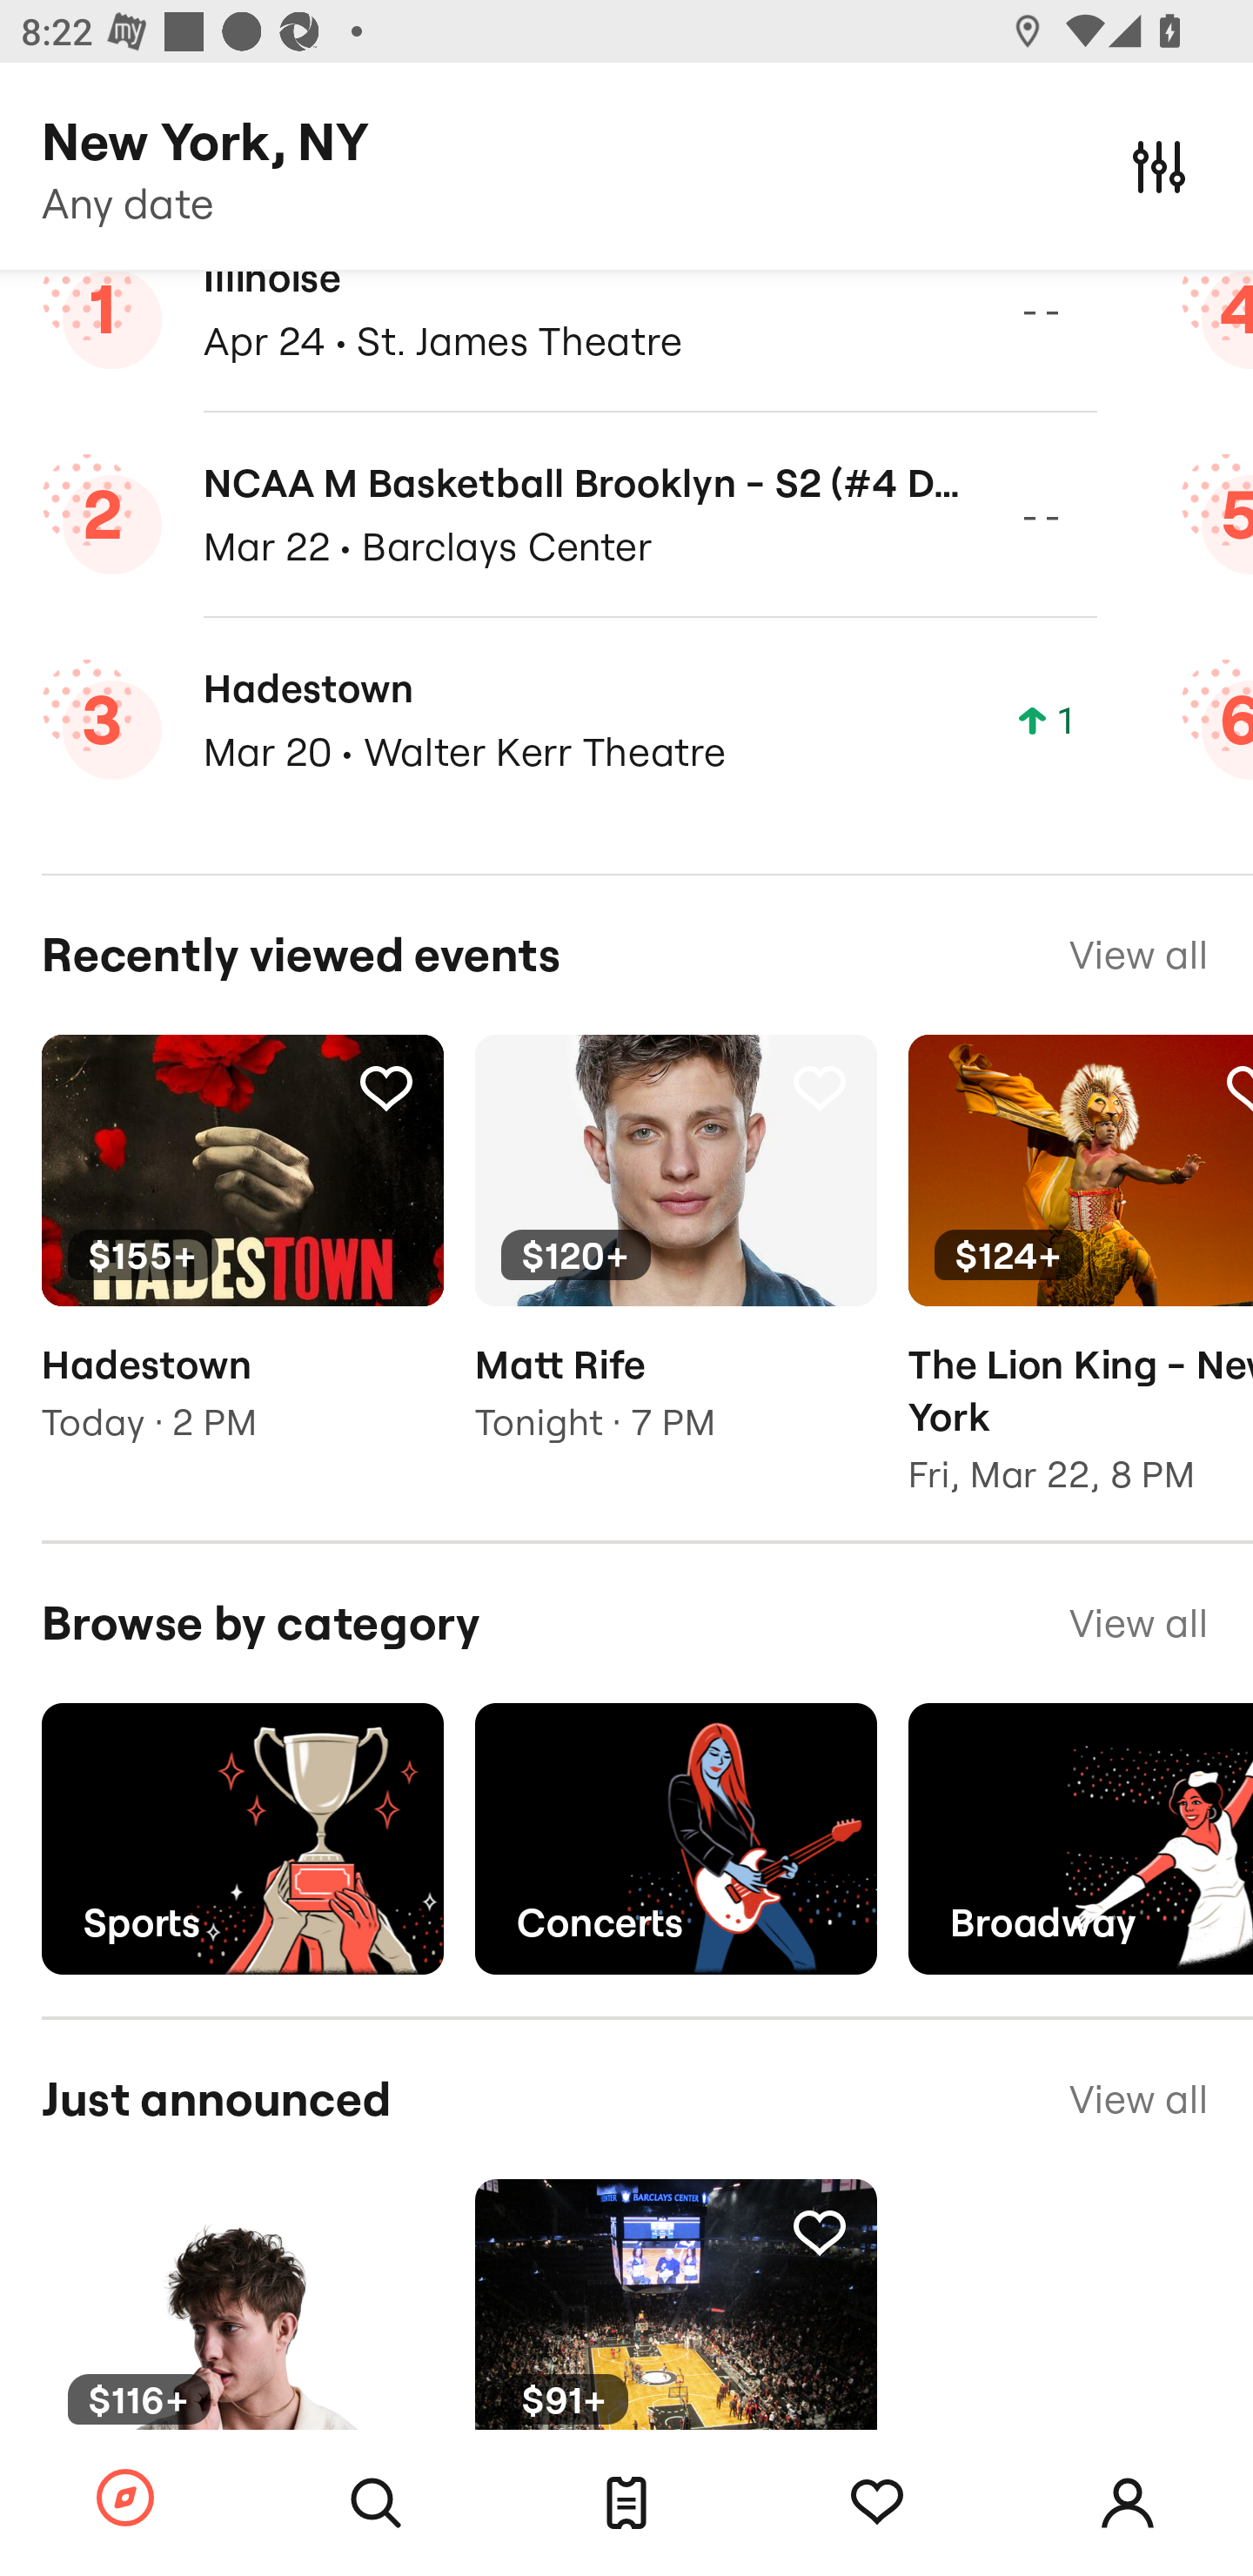 Image resolution: width=1253 pixels, height=2576 pixels. Describe the element at coordinates (242, 1260) in the screenshot. I see `Tracking $155+ Hadestown Today · 2 PM` at that location.